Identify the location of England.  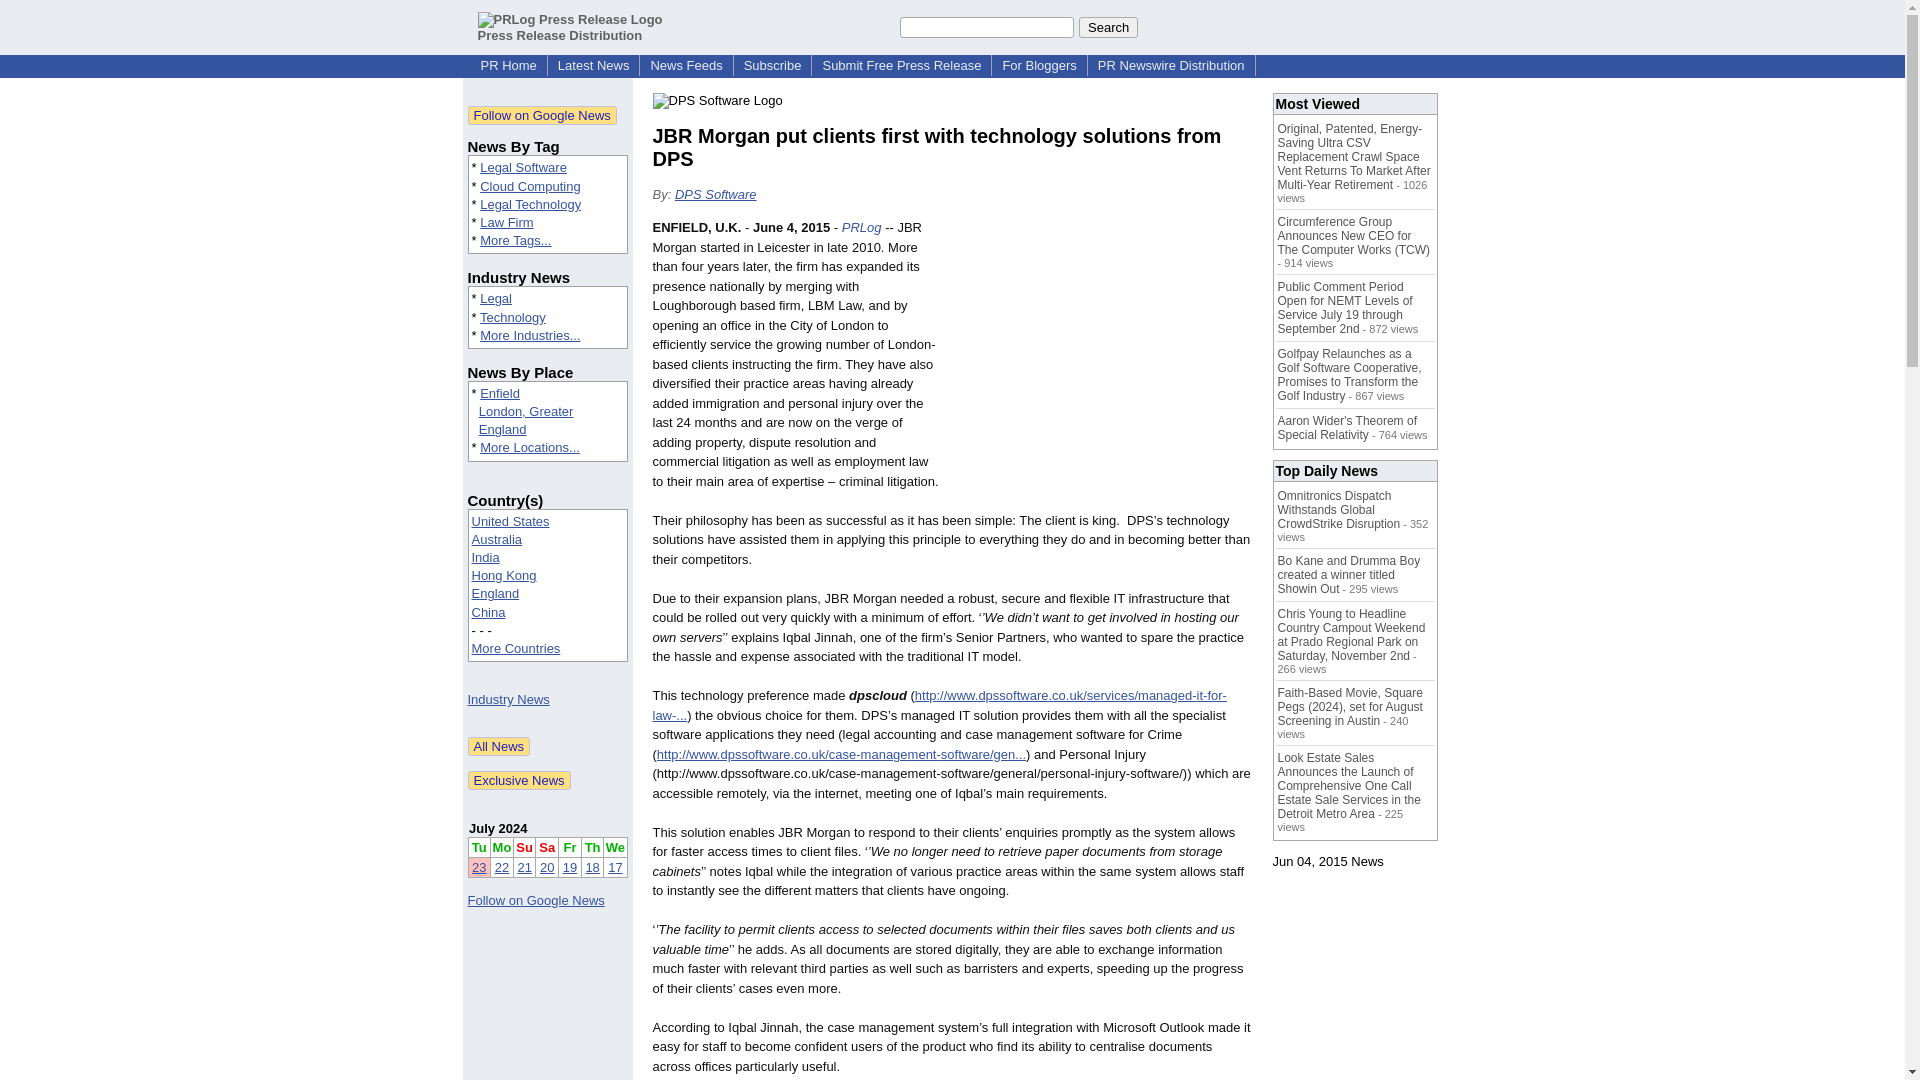
(502, 430).